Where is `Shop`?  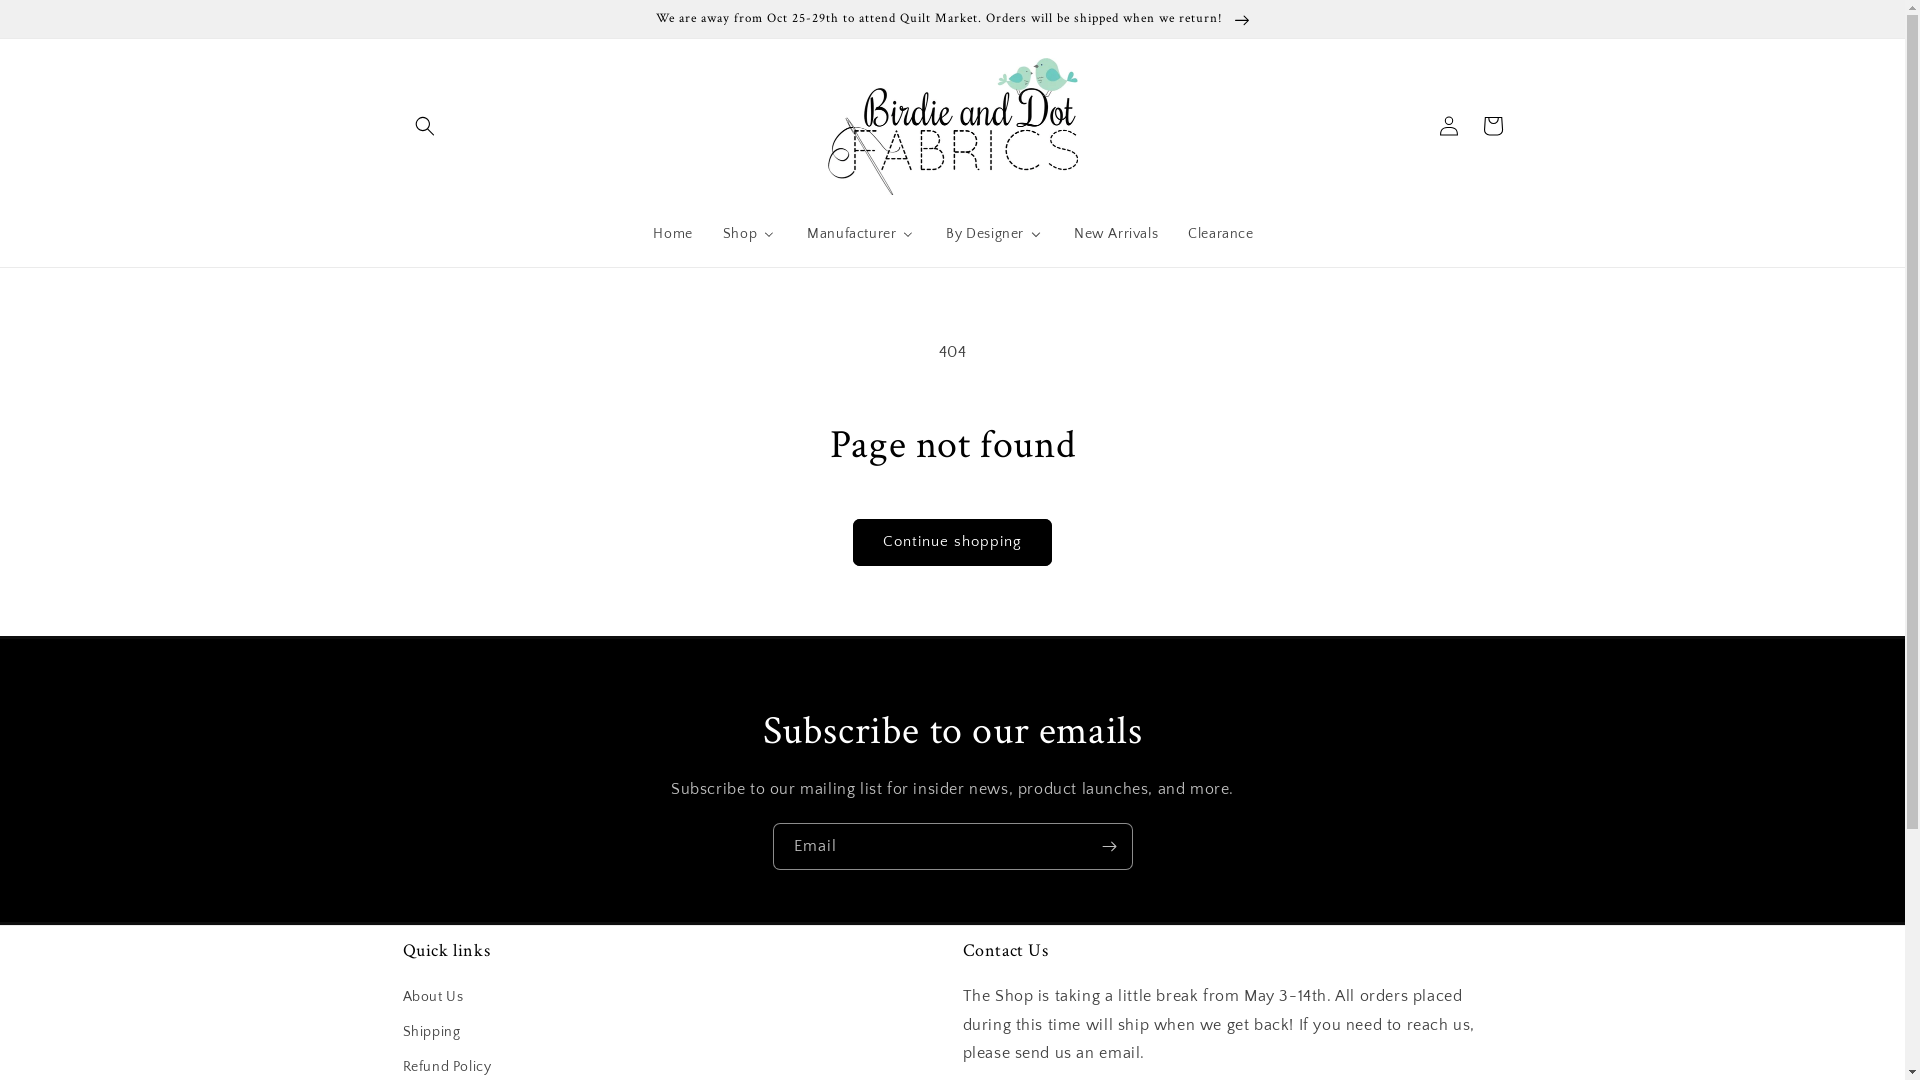
Shop is located at coordinates (749, 234).